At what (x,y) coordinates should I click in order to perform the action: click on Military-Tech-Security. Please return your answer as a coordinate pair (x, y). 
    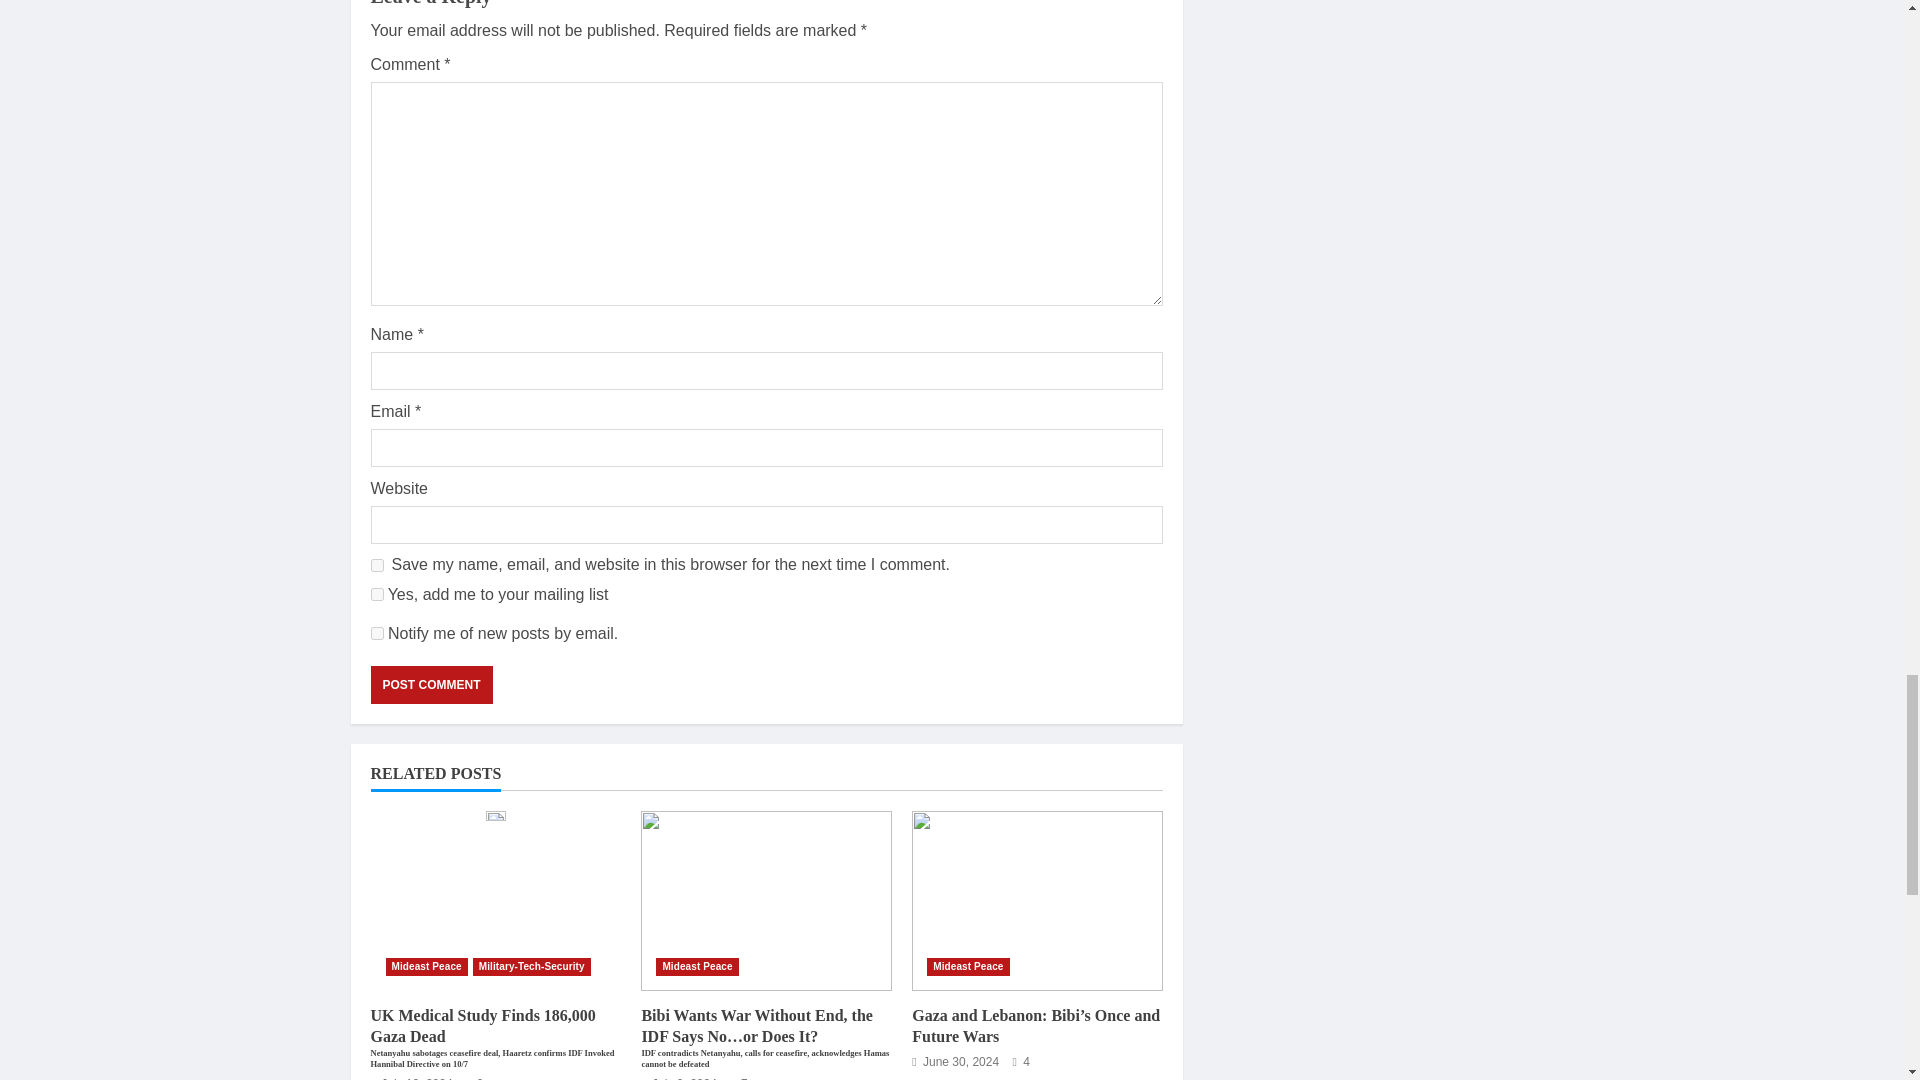
    Looking at the image, I should click on (532, 966).